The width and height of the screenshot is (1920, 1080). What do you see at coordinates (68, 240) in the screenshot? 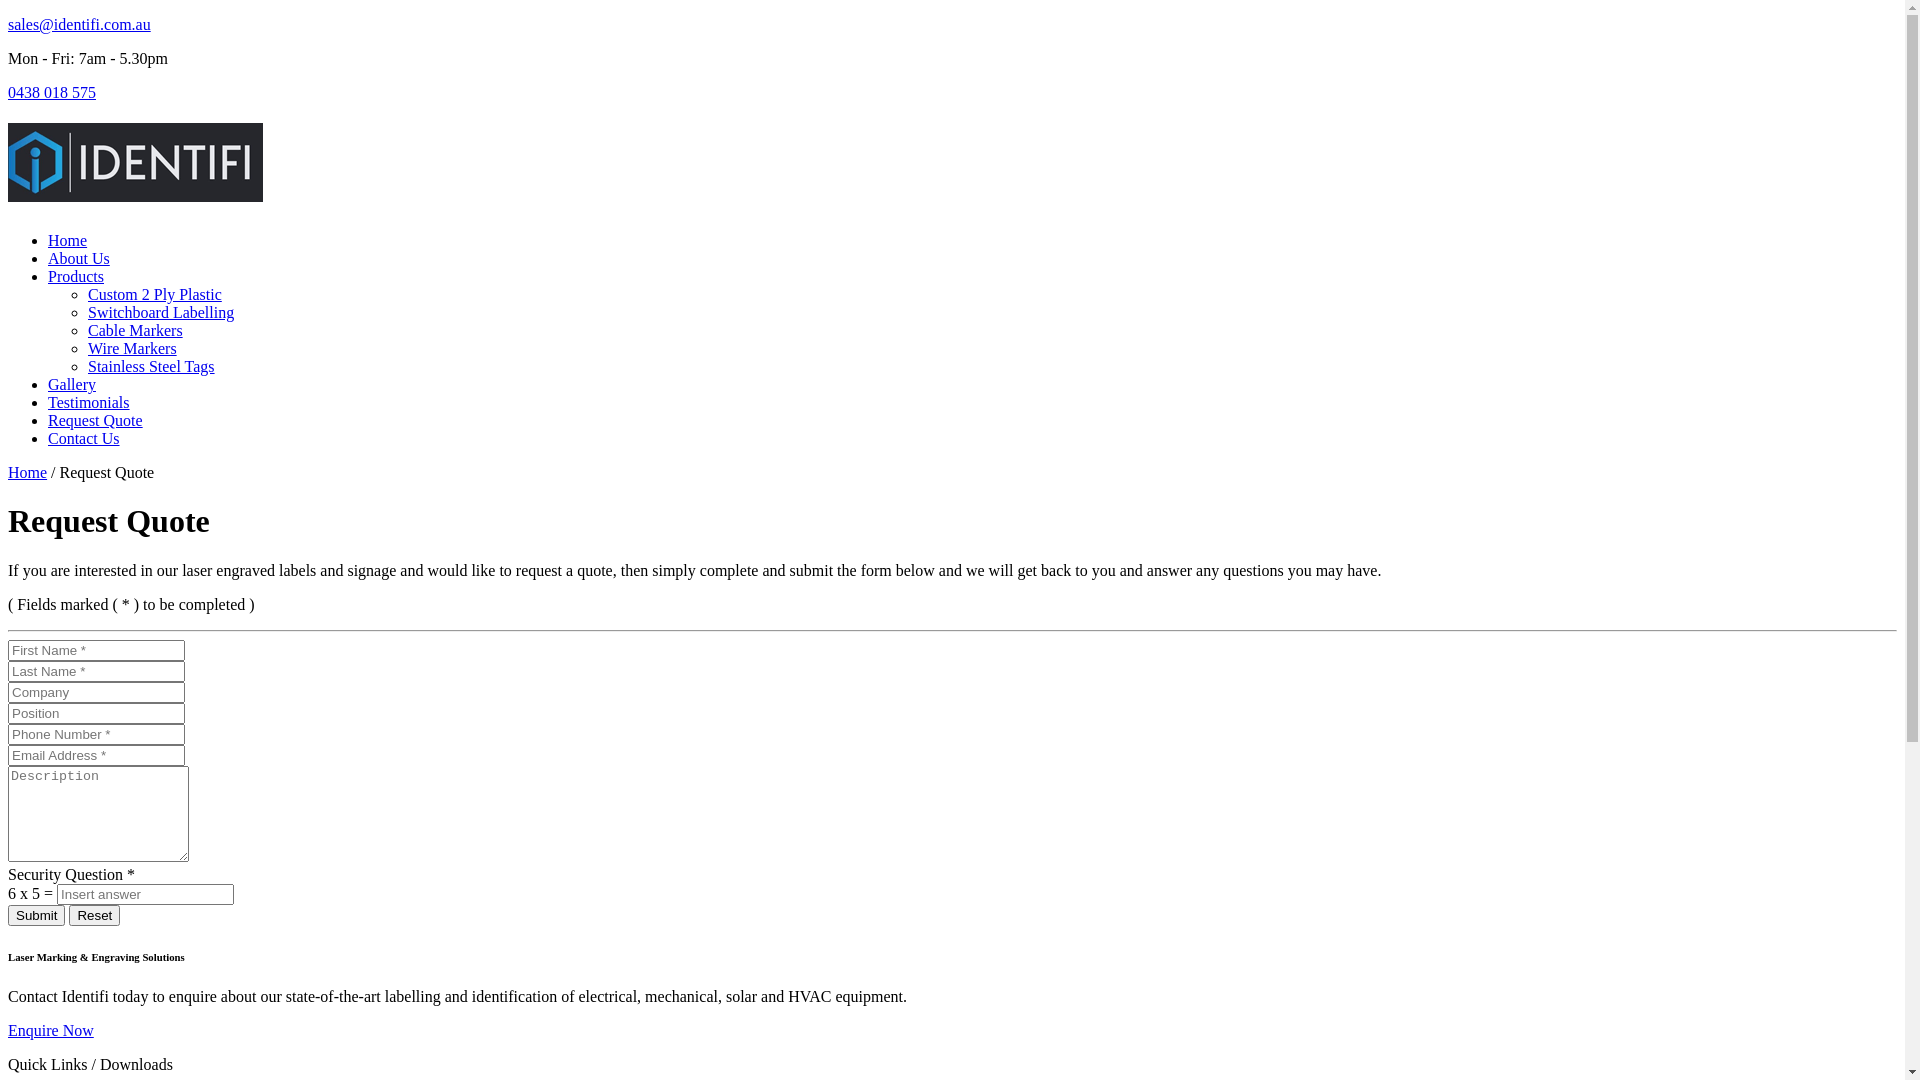
I see `Home` at bounding box center [68, 240].